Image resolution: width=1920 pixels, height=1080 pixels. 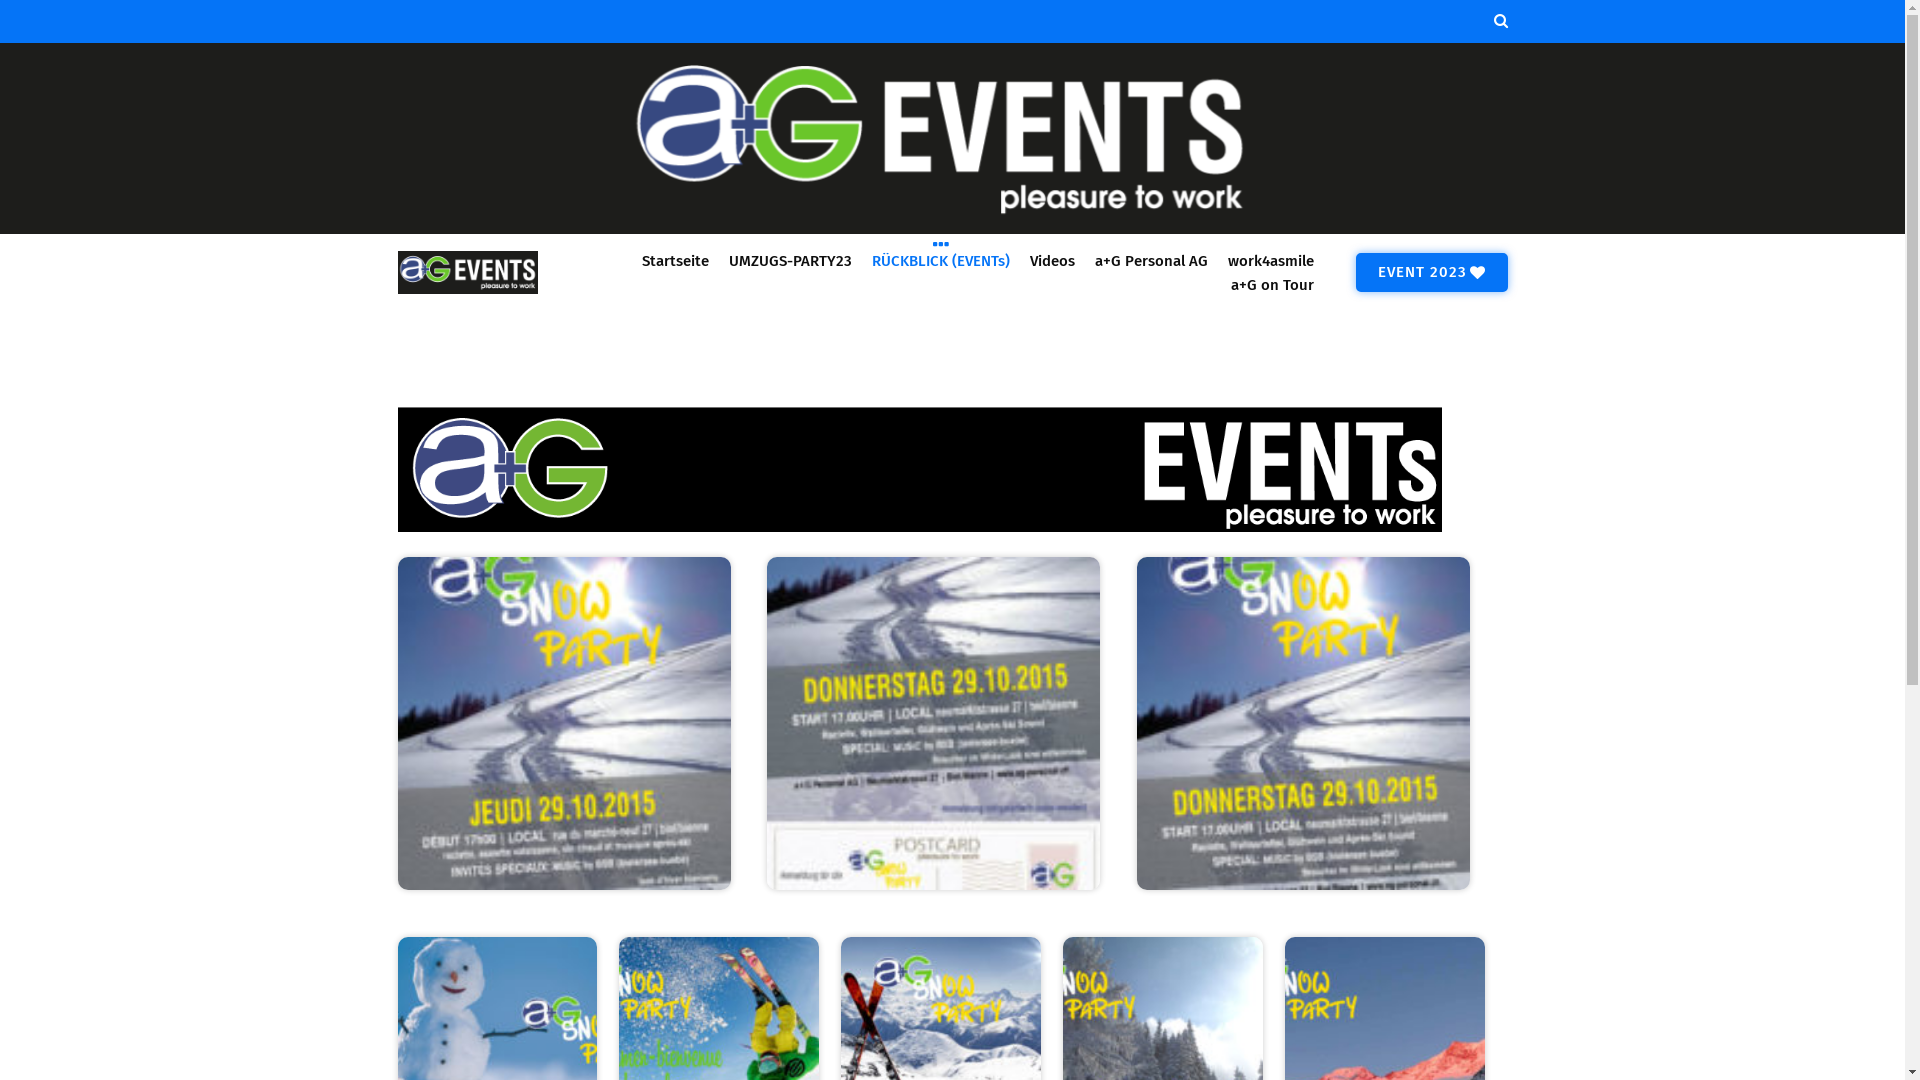 What do you see at coordinates (1163, 1036) in the screenshot?
I see `Bild3` at bounding box center [1163, 1036].